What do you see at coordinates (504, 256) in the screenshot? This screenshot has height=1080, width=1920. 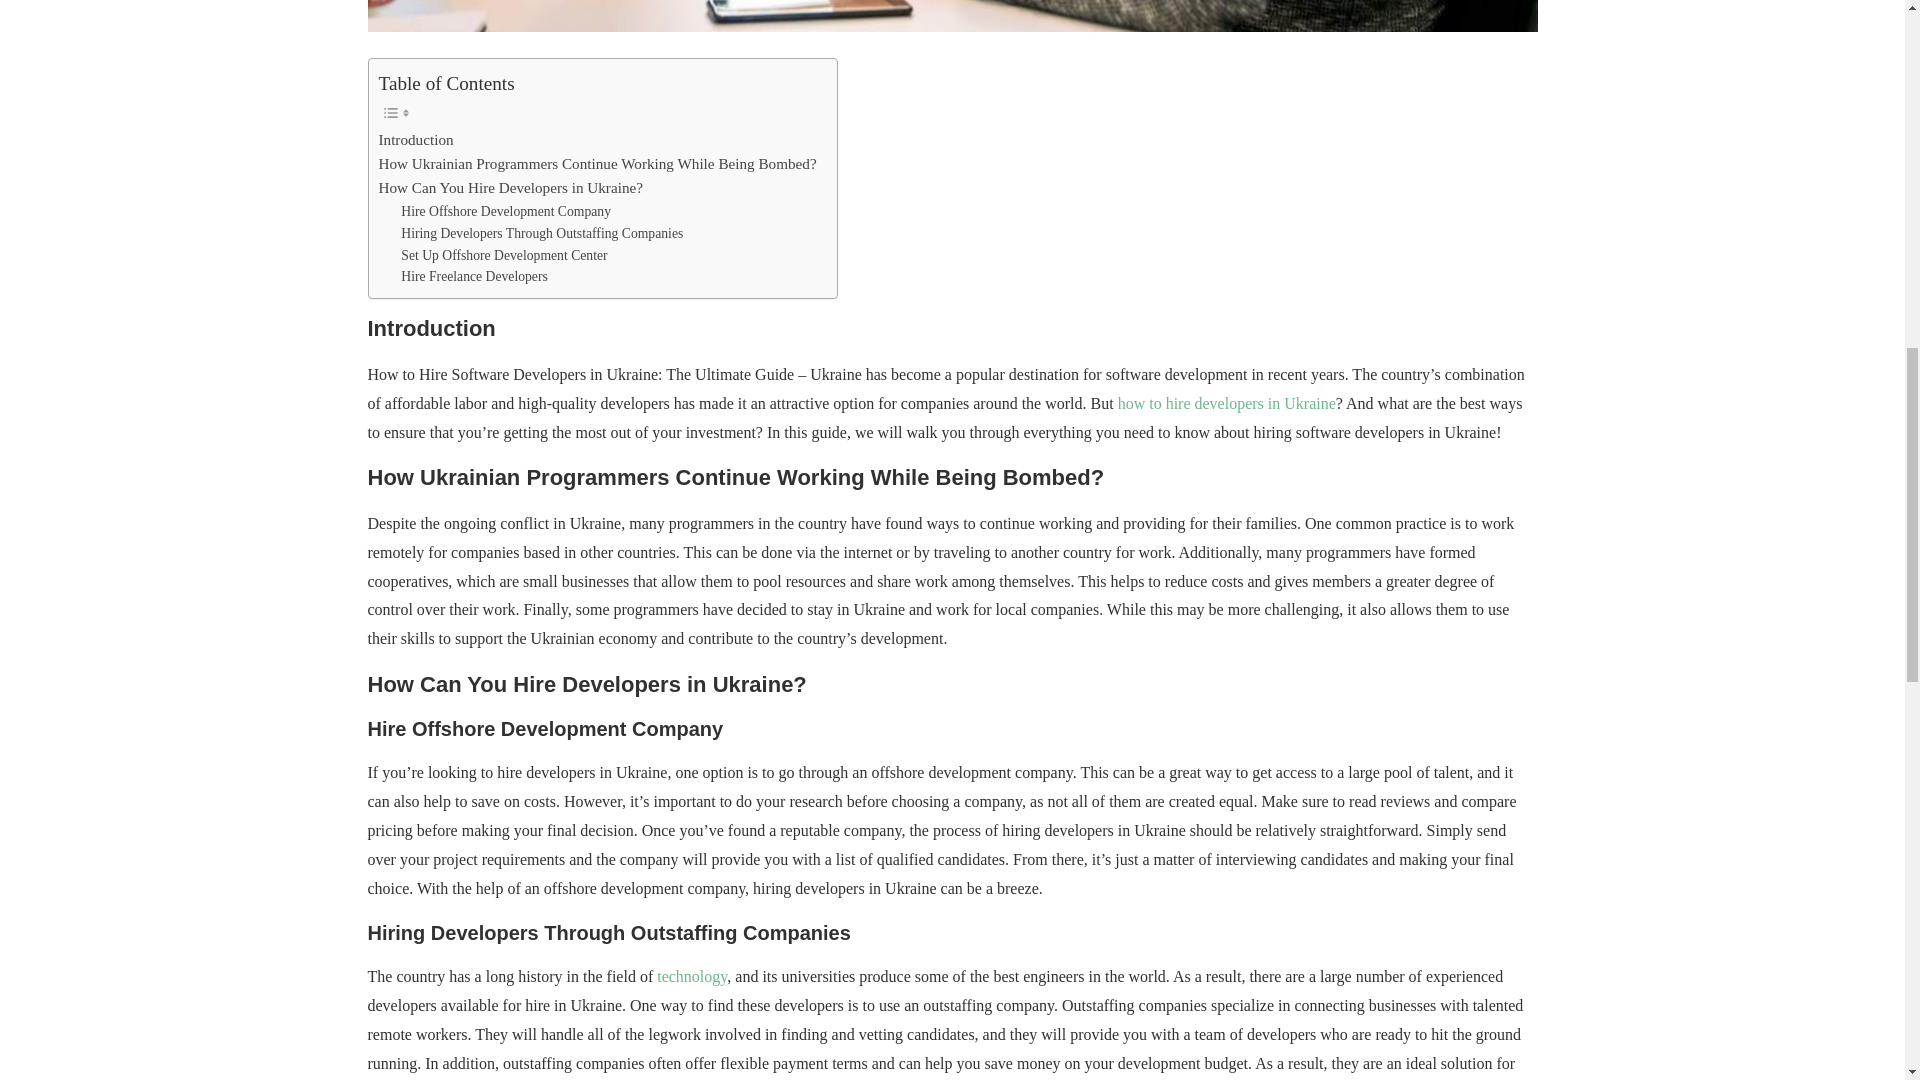 I see `Set Up Offshore Development Center` at bounding box center [504, 256].